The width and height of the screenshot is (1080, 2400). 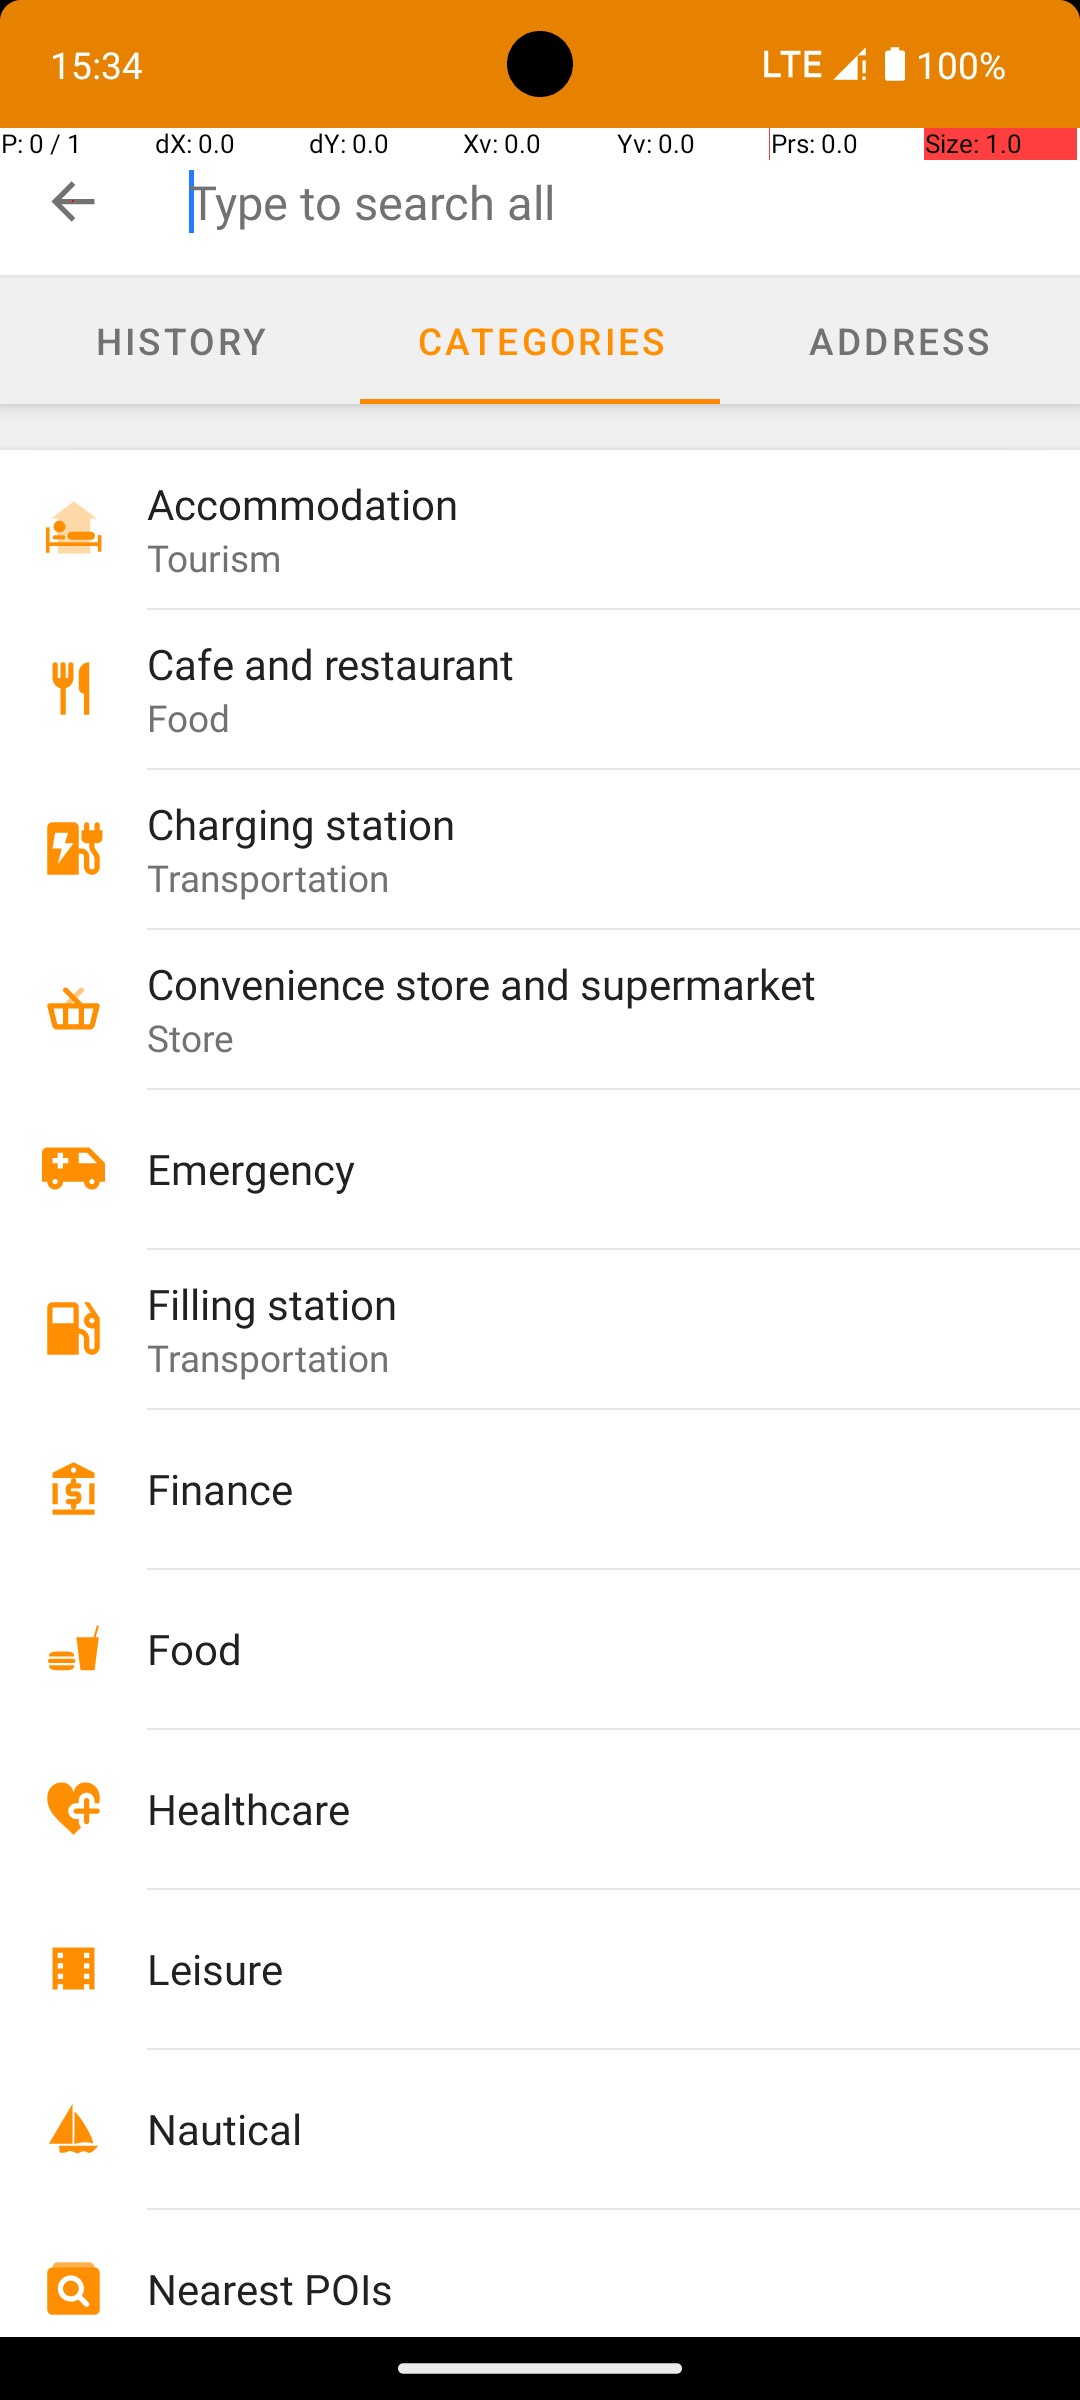 I want to click on Charging station, so click(x=572, y=824).